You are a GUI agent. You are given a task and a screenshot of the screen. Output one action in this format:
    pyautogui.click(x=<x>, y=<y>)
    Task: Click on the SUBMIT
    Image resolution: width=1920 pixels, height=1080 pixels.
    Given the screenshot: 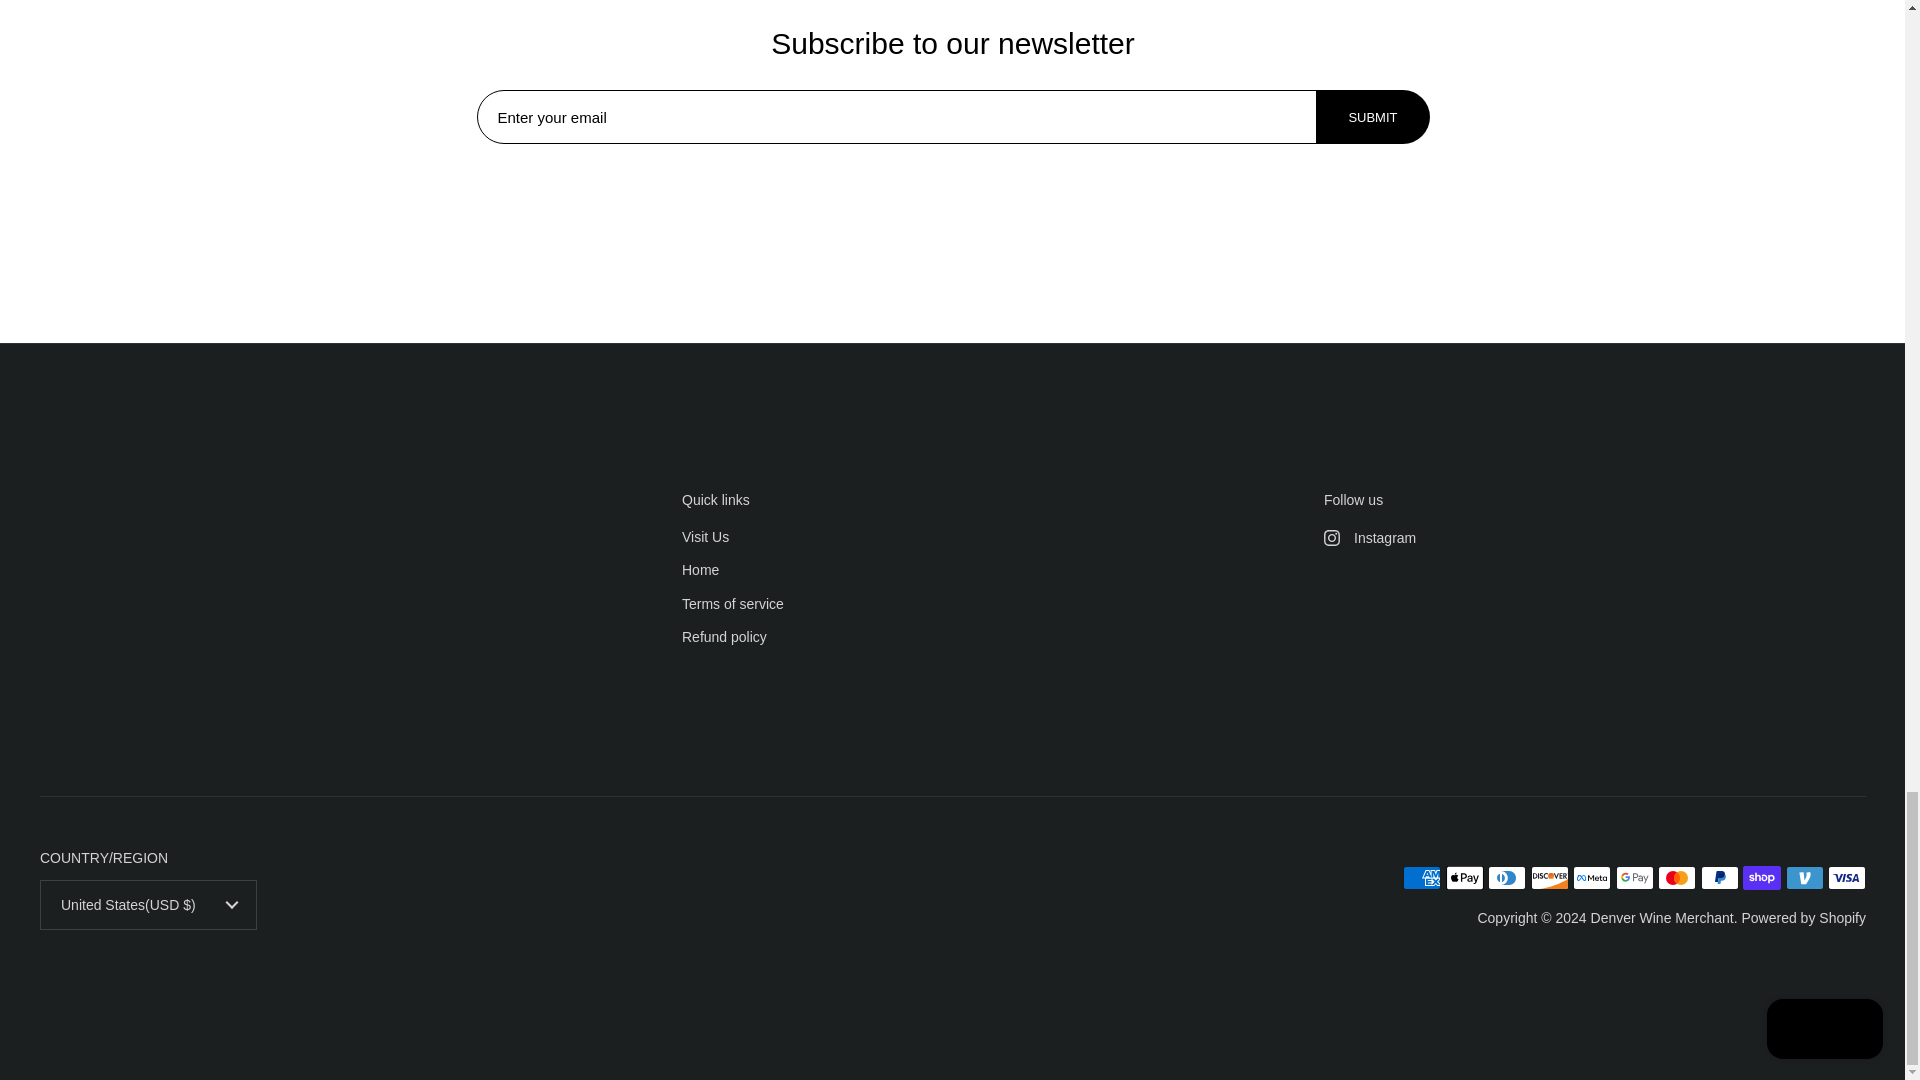 What is the action you would take?
    pyautogui.click(x=1372, y=116)
    